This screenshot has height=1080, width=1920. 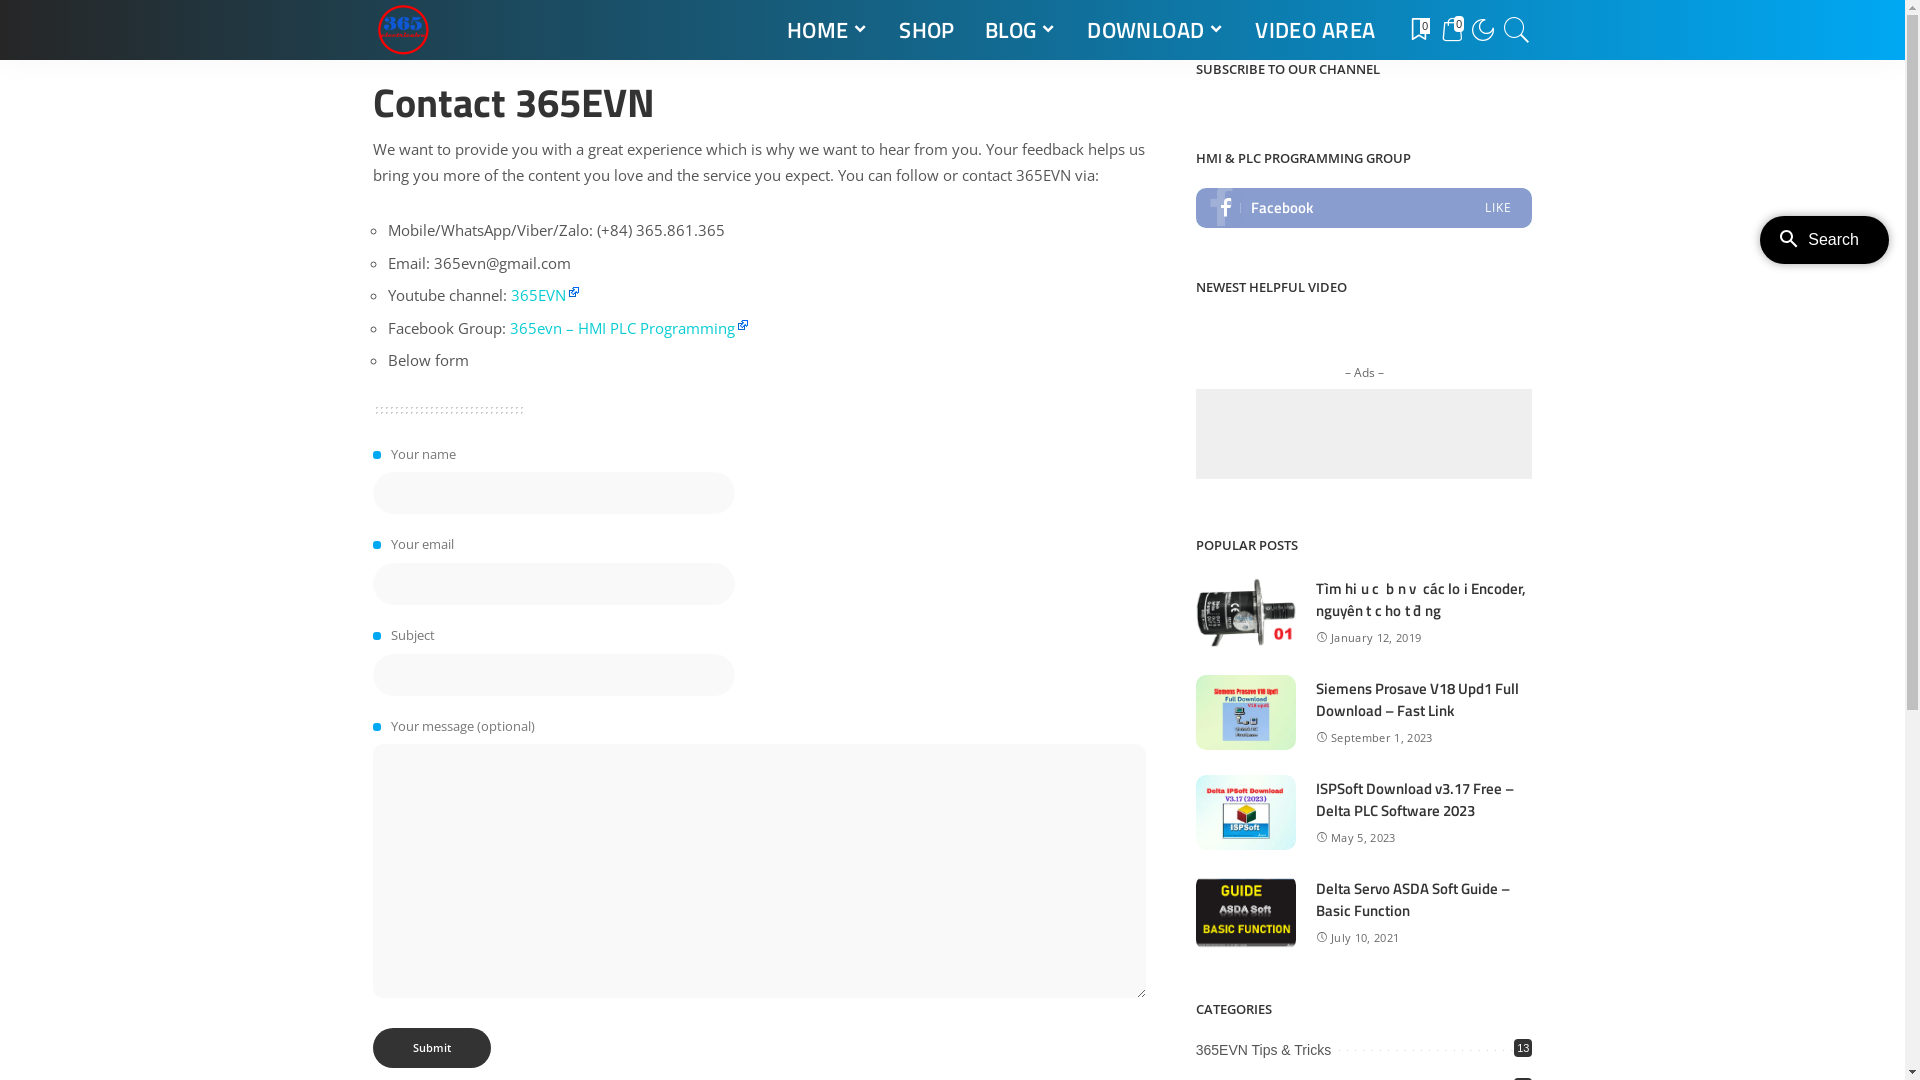 I want to click on Facebook, so click(x=1364, y=208).